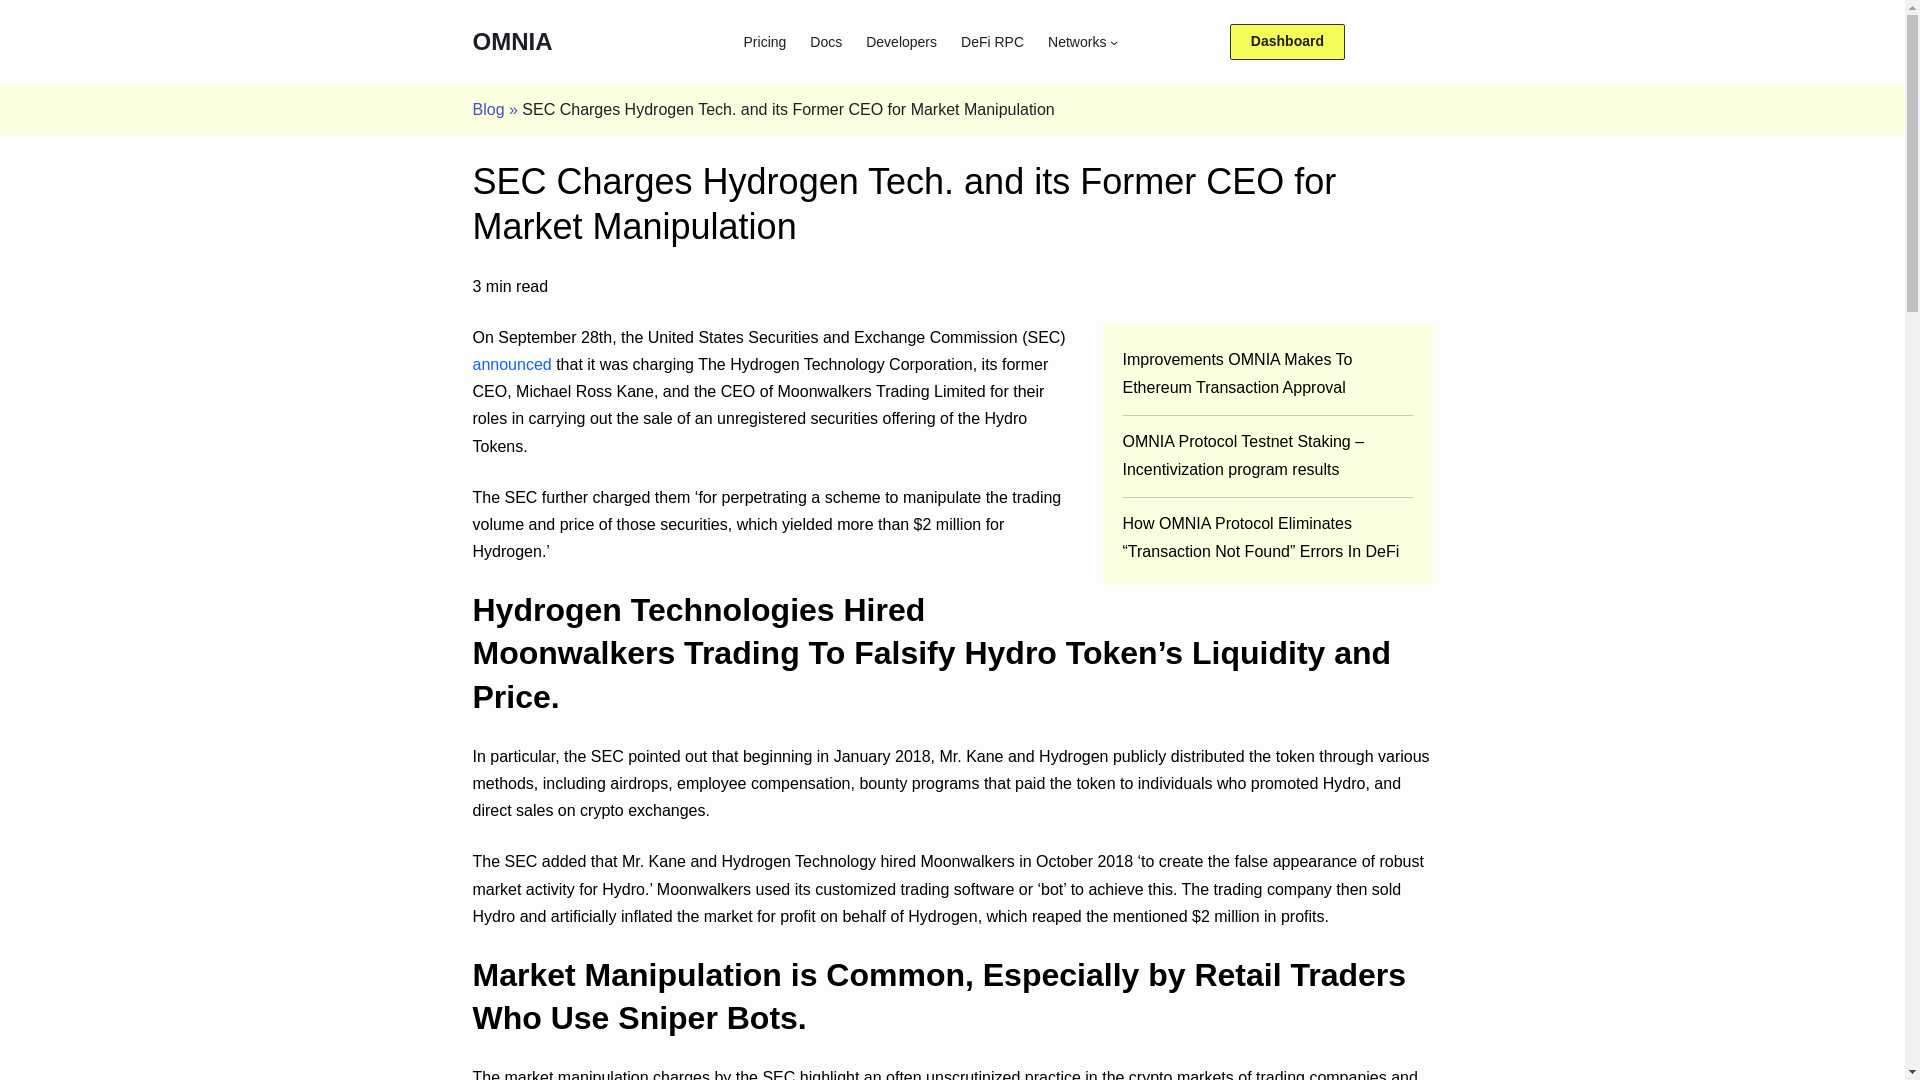 The height and width of the screenshot is (1080, 1920). Describe the element at coordinates (1236, 374) in the screenshot. I see `Improvements OMNIA Makes To Ethereum Transaction Approval ` at that location.